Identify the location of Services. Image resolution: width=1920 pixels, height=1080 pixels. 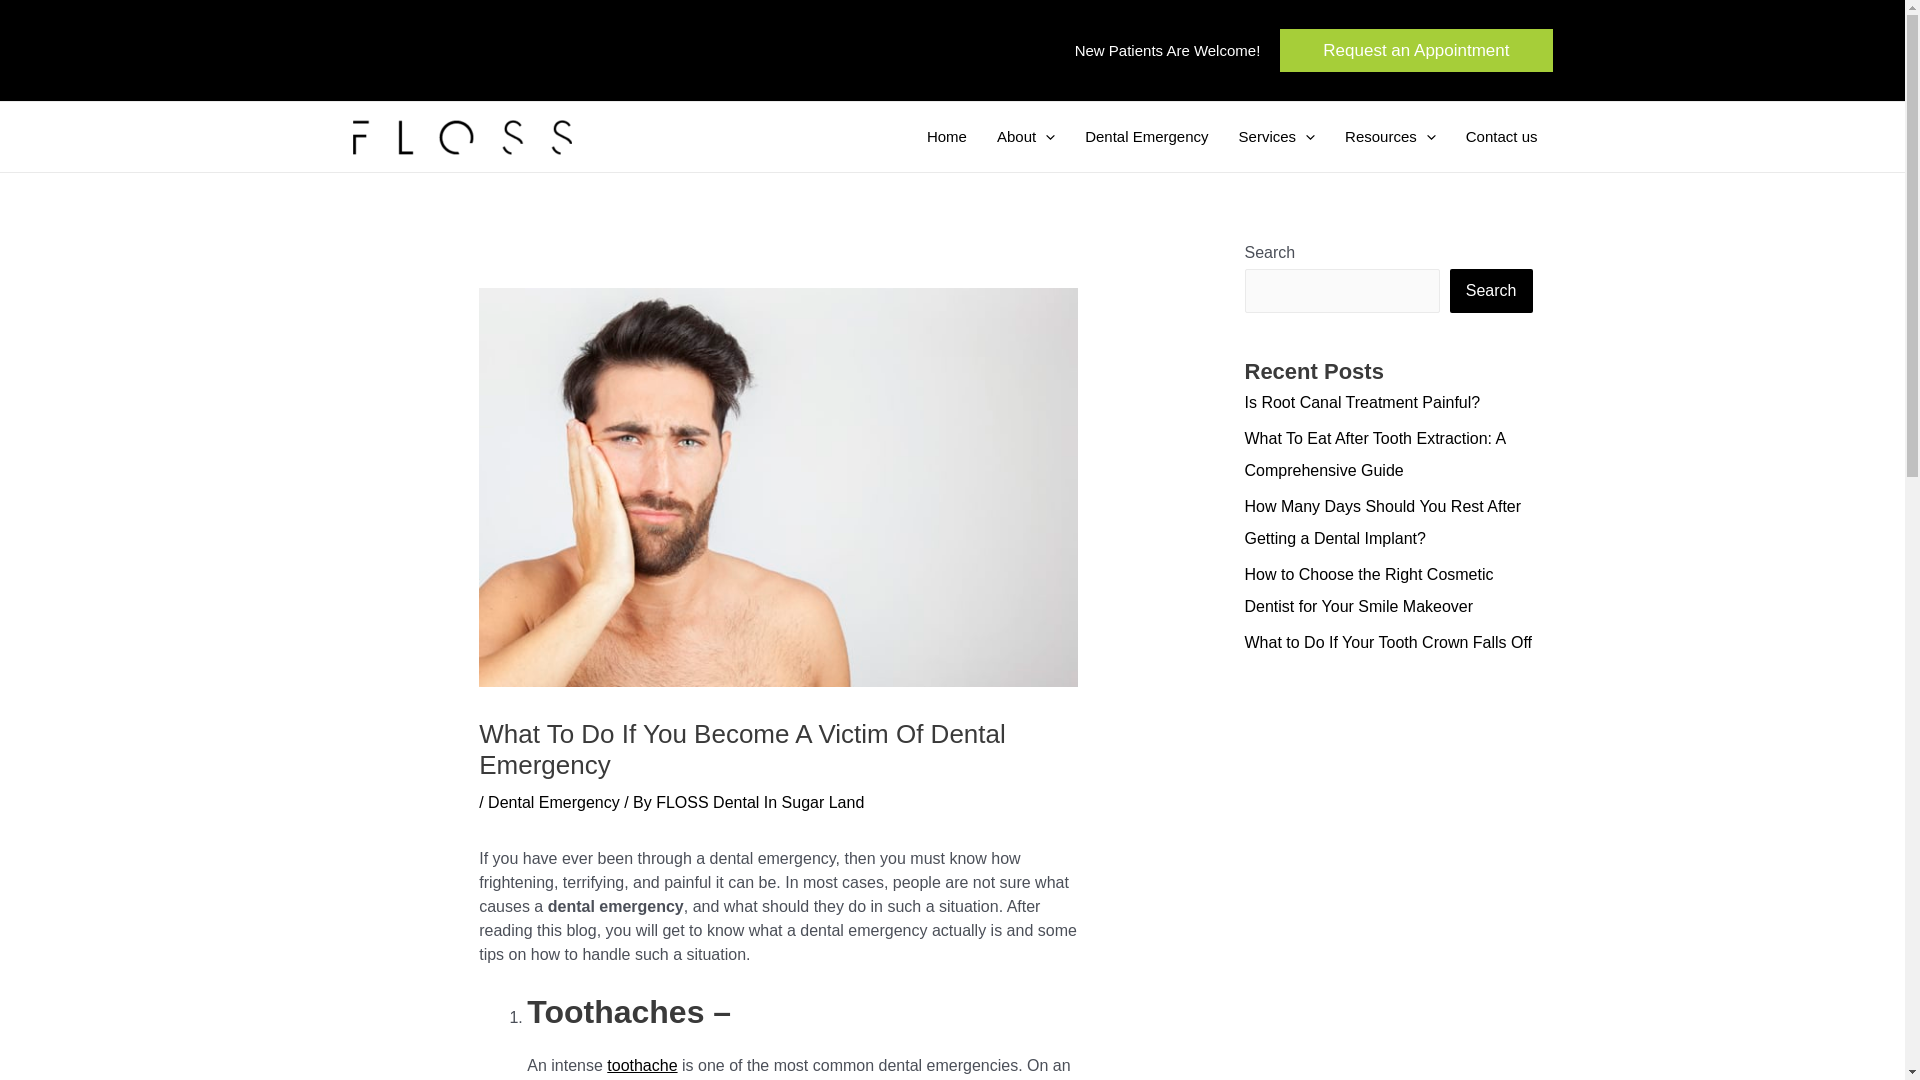
(1277, 136).